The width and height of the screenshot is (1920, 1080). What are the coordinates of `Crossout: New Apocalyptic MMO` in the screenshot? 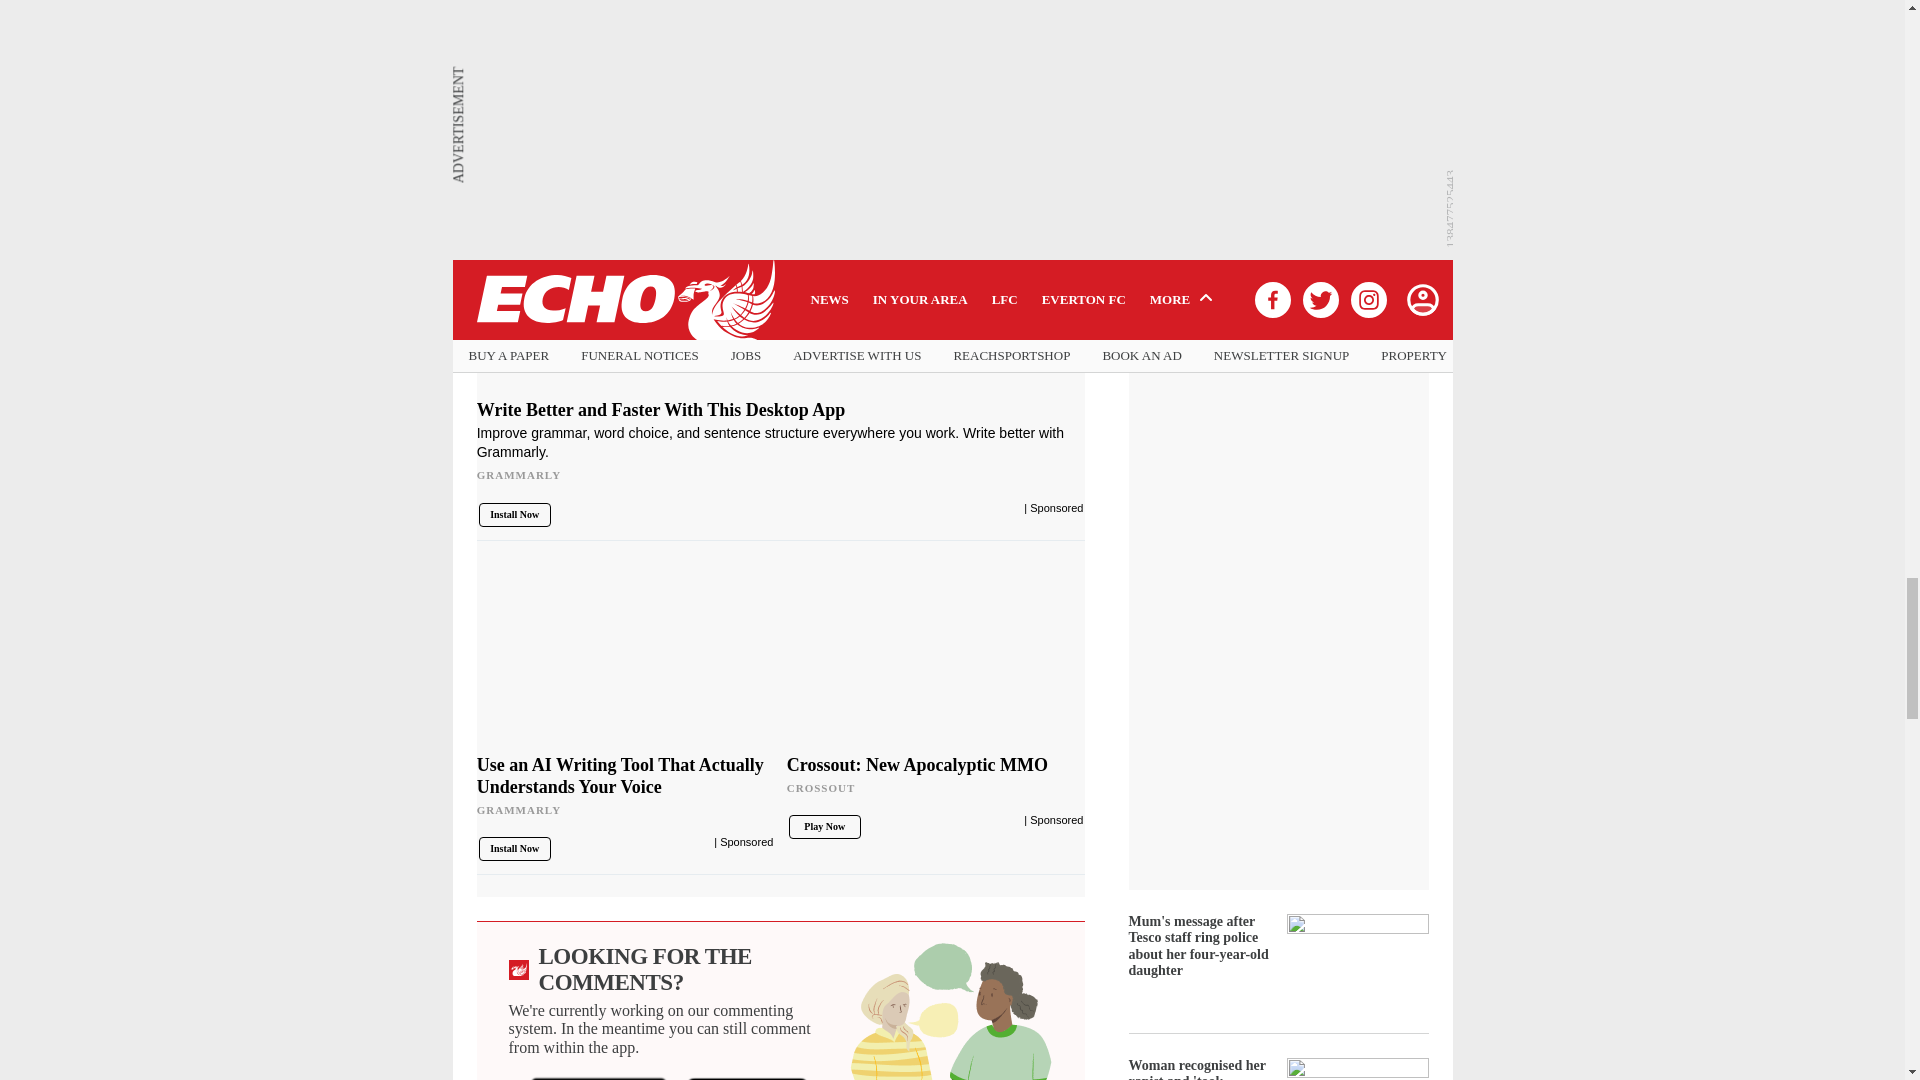 It's located at (936, 782).